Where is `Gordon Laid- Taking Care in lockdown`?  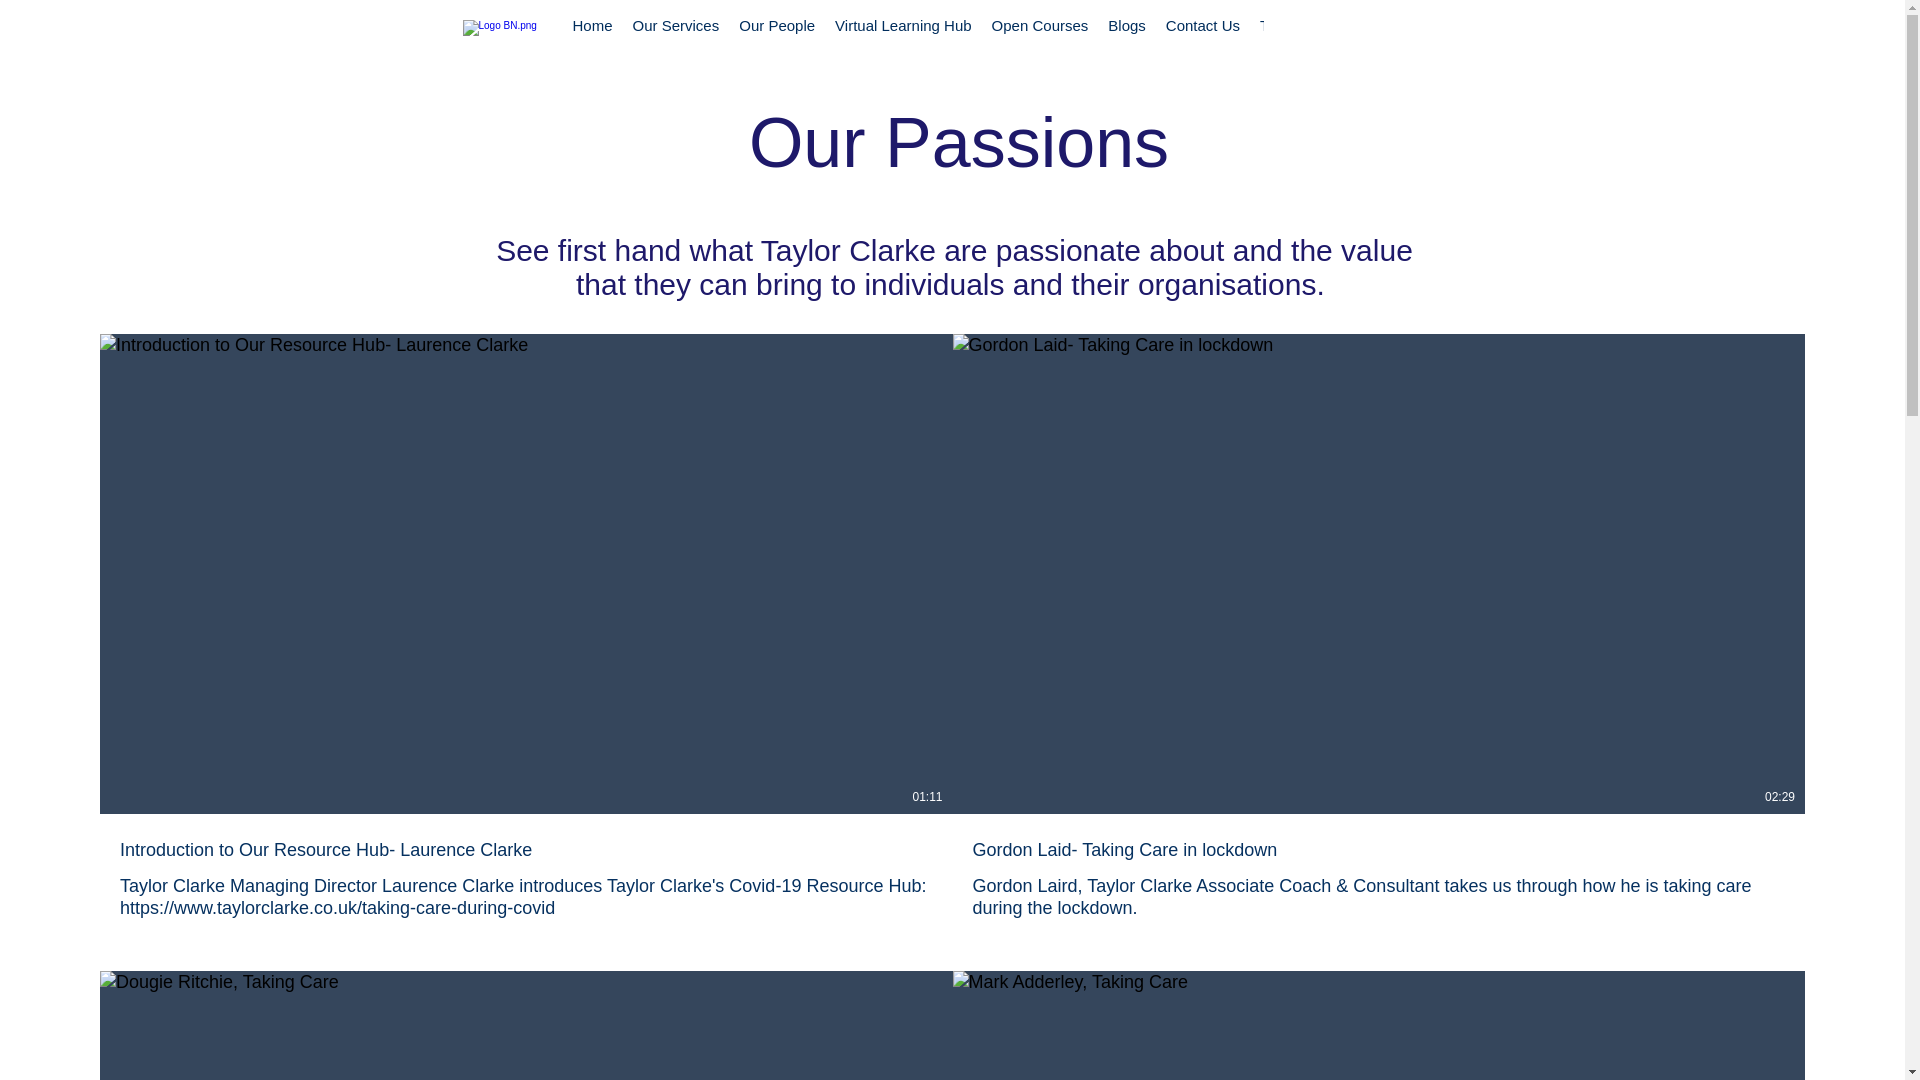 Gordon Laid- Taking Care in lockdown is located at coordinates (1378, 851).